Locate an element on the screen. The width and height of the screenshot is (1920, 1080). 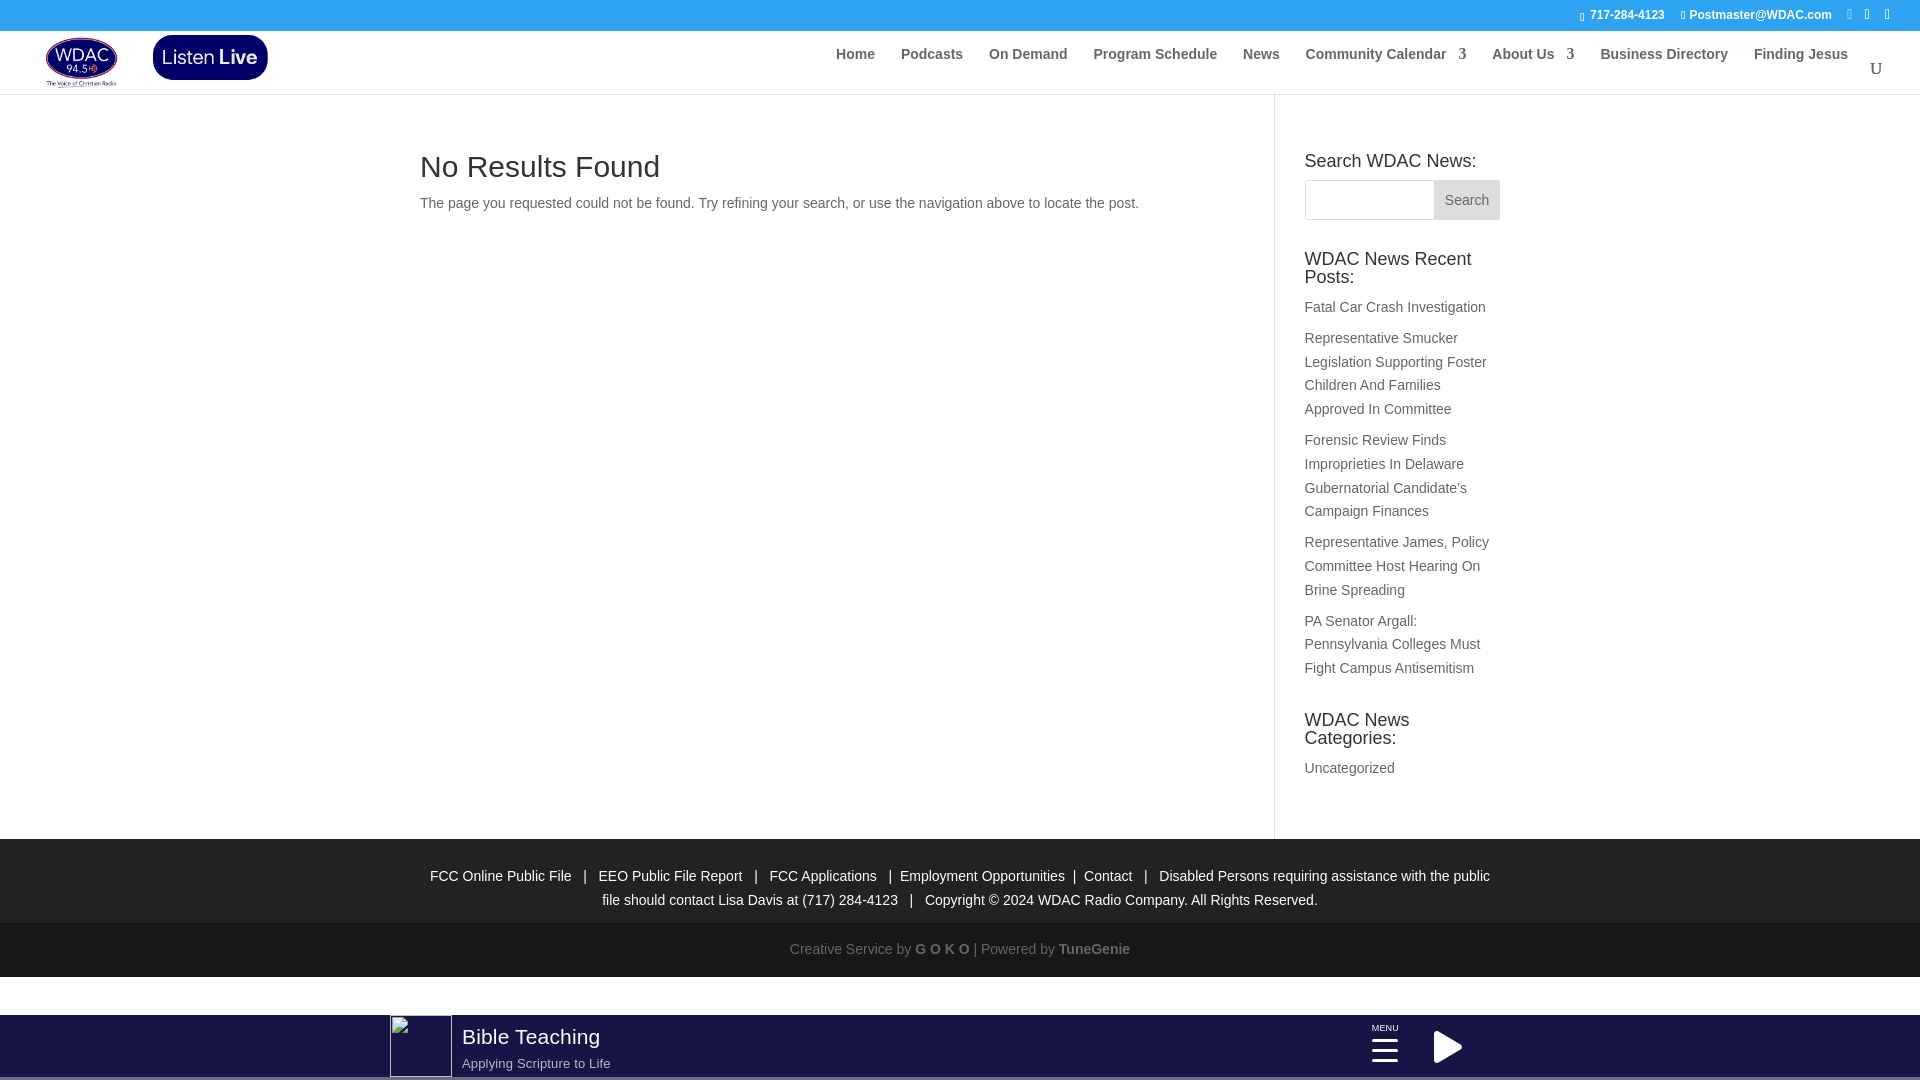
Search is located at coordinates (1466, 200).